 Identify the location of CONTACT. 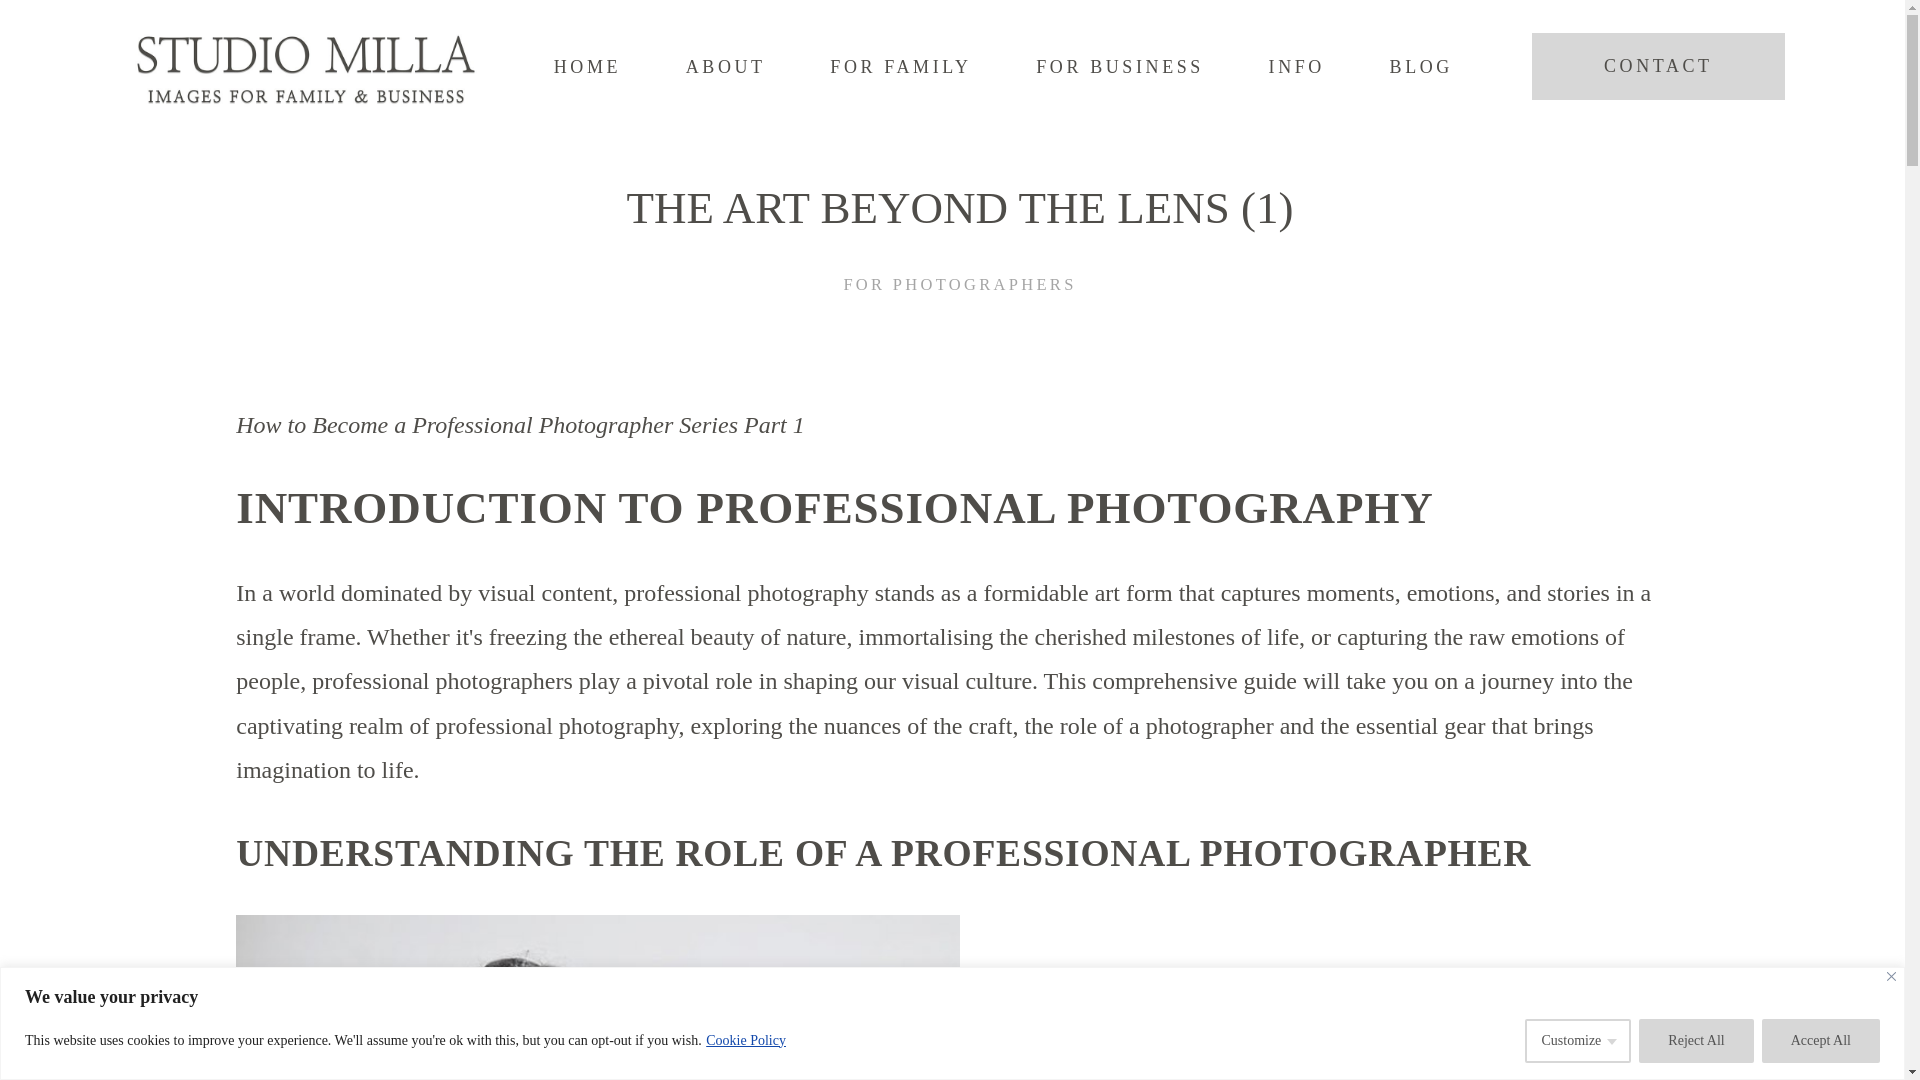
(1658, 66).